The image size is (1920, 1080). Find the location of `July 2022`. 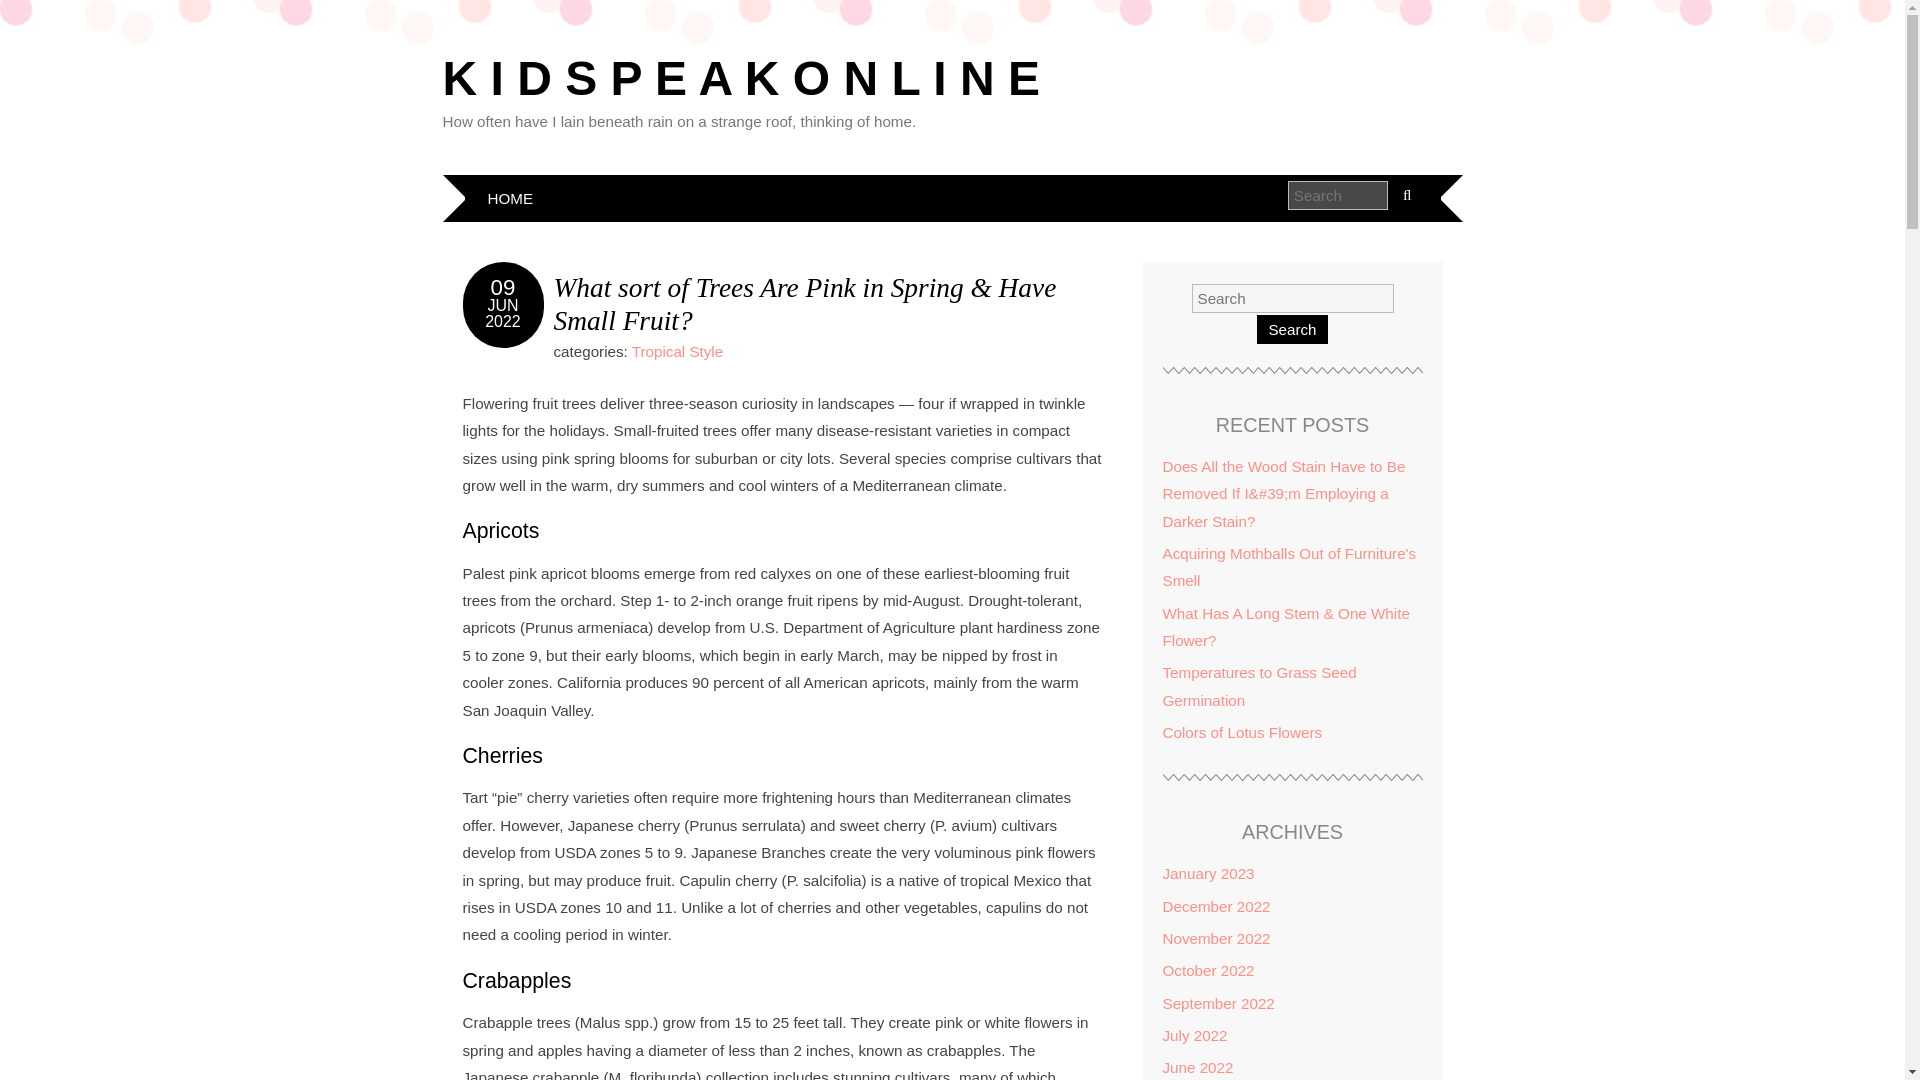

July 2022 is located at coordinates (1194, 1036).